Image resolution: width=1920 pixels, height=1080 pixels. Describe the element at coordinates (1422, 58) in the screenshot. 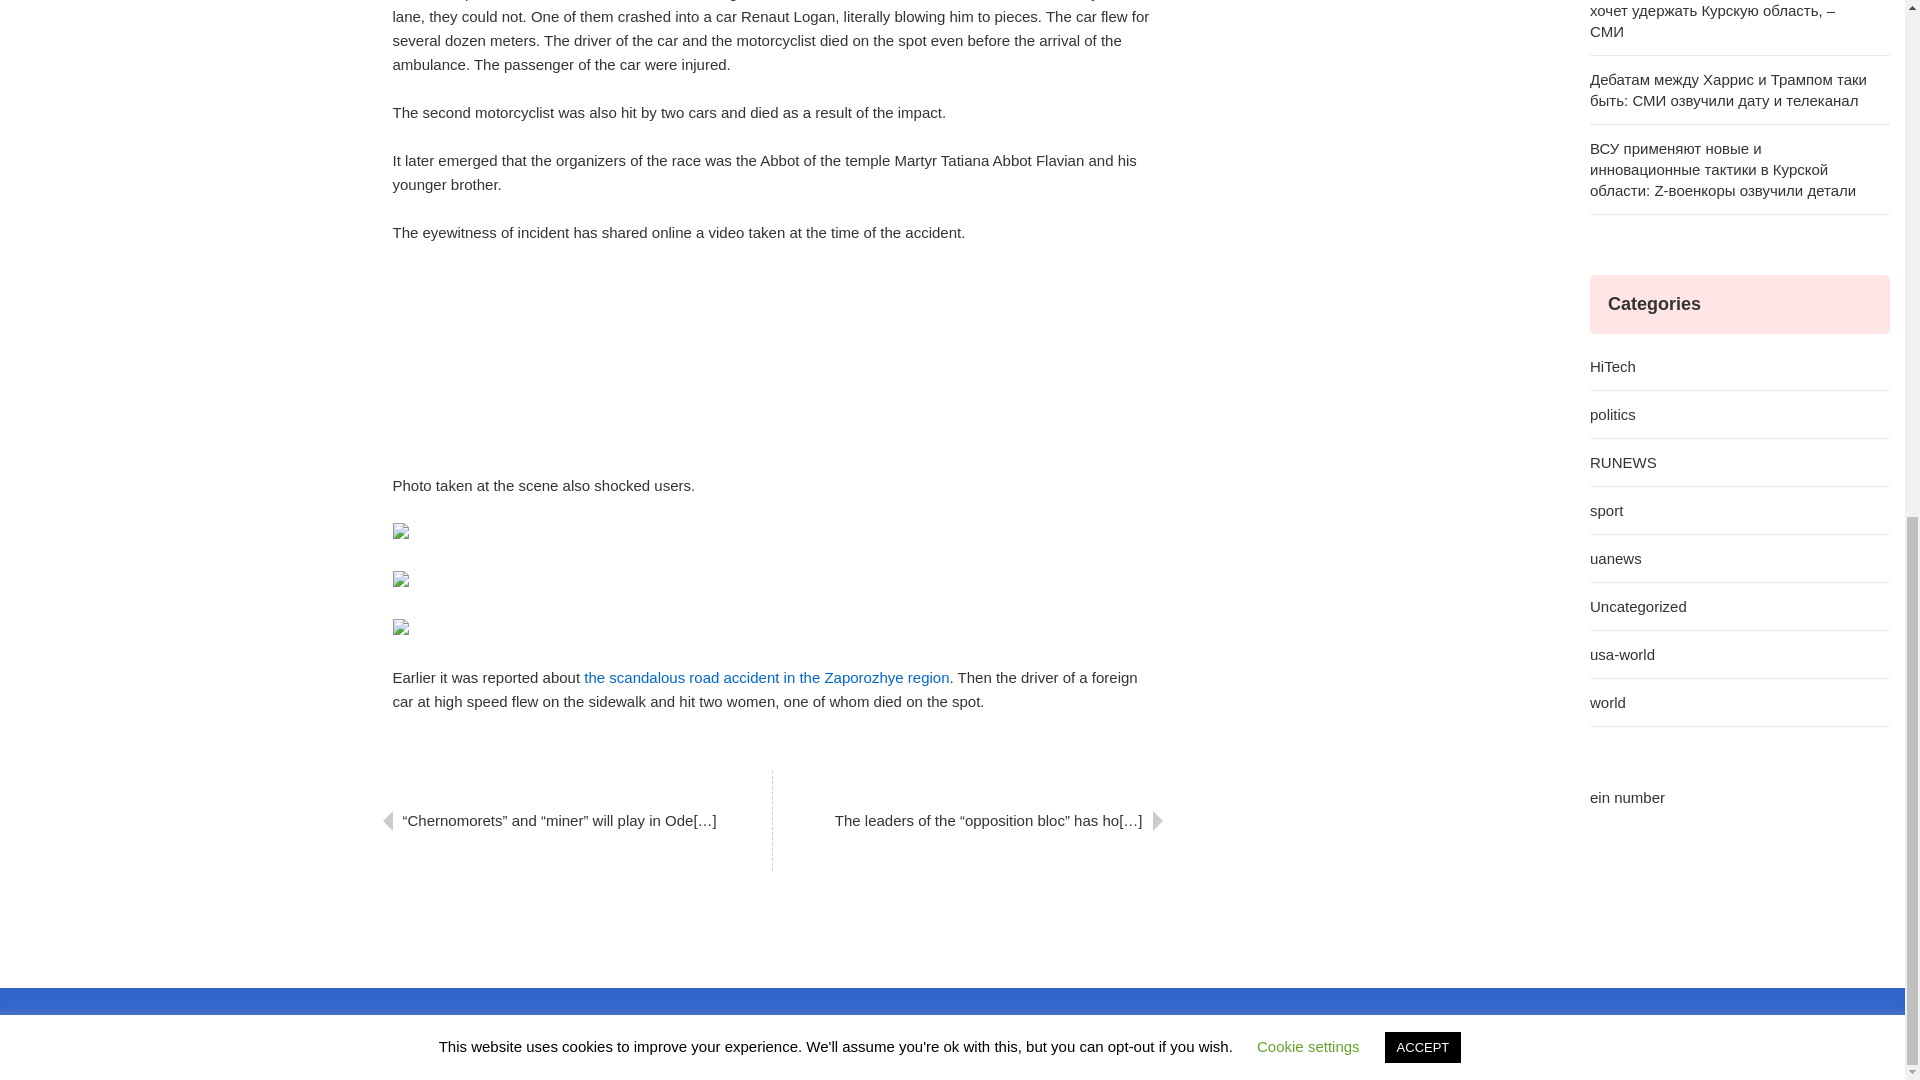

I see `ACCEPT` at that location.